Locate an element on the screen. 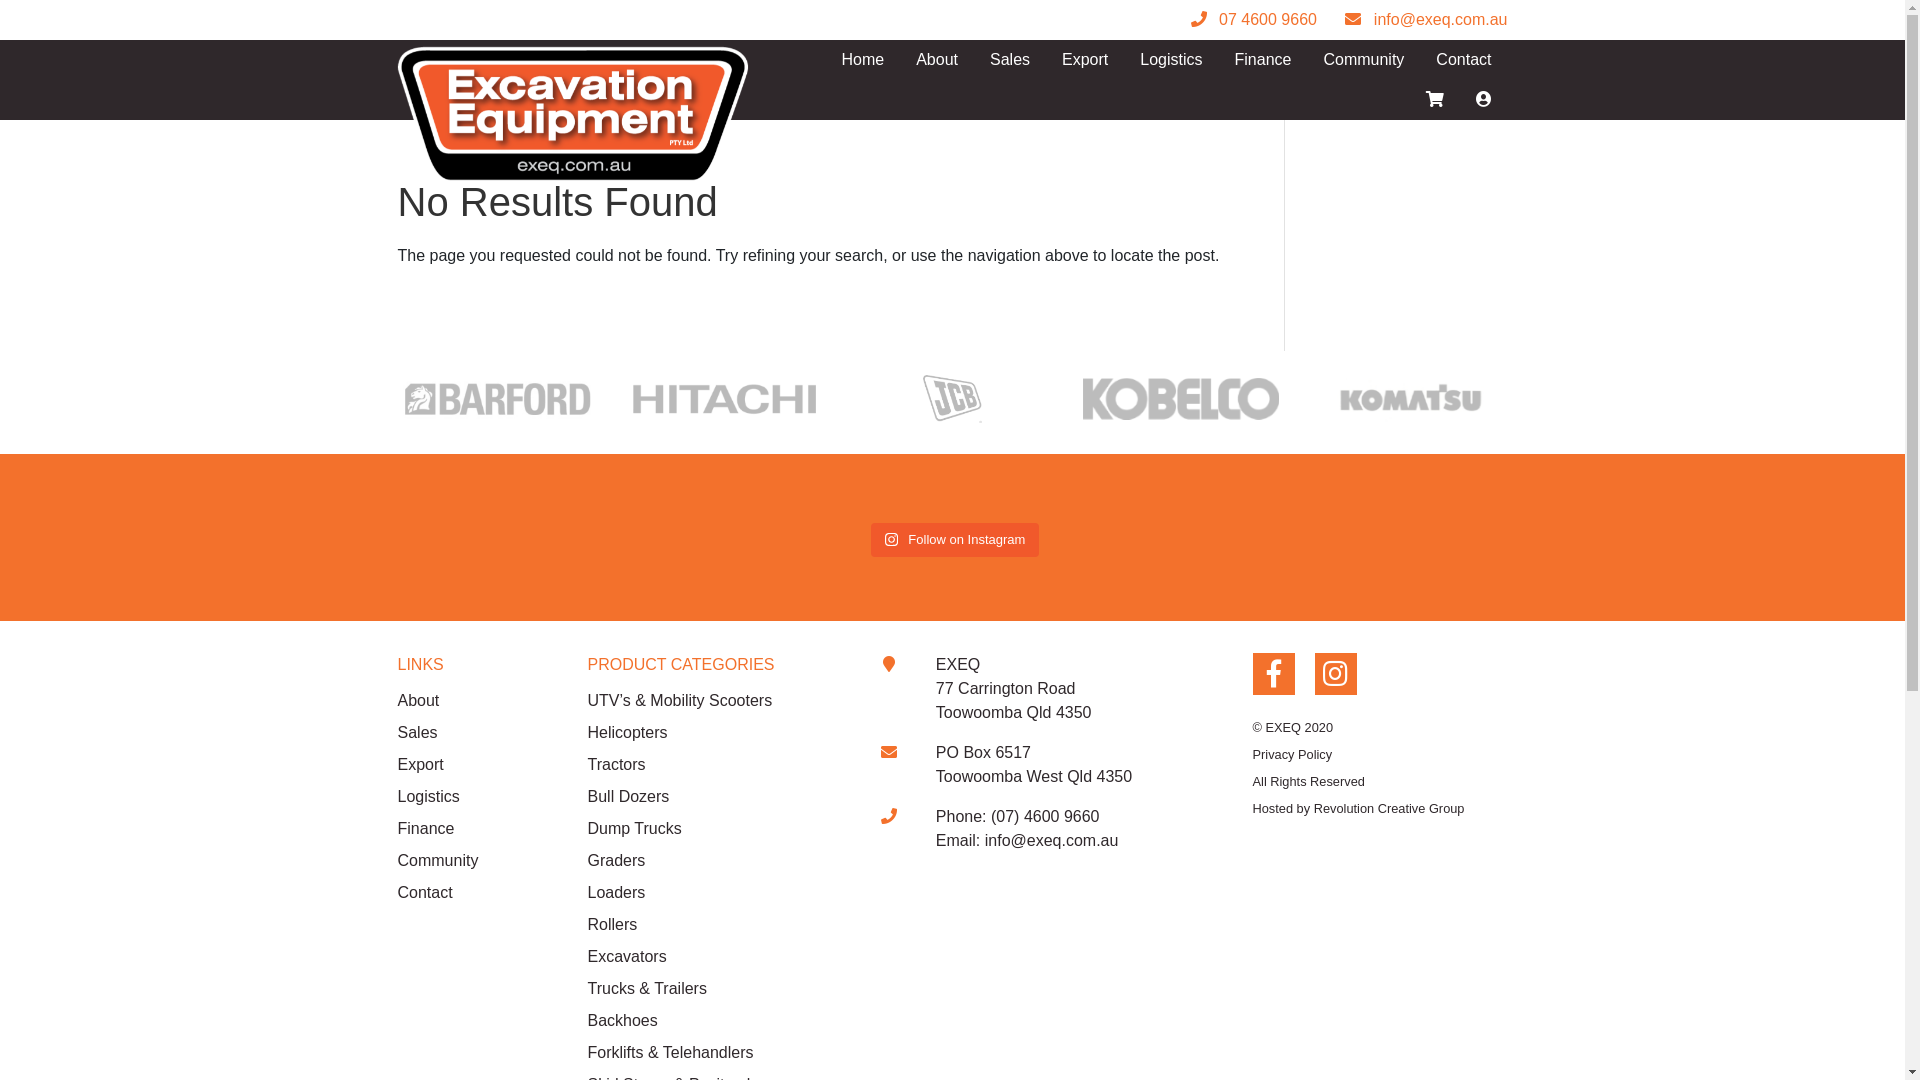  Dump Trucks is located at coordinates (716, 828).